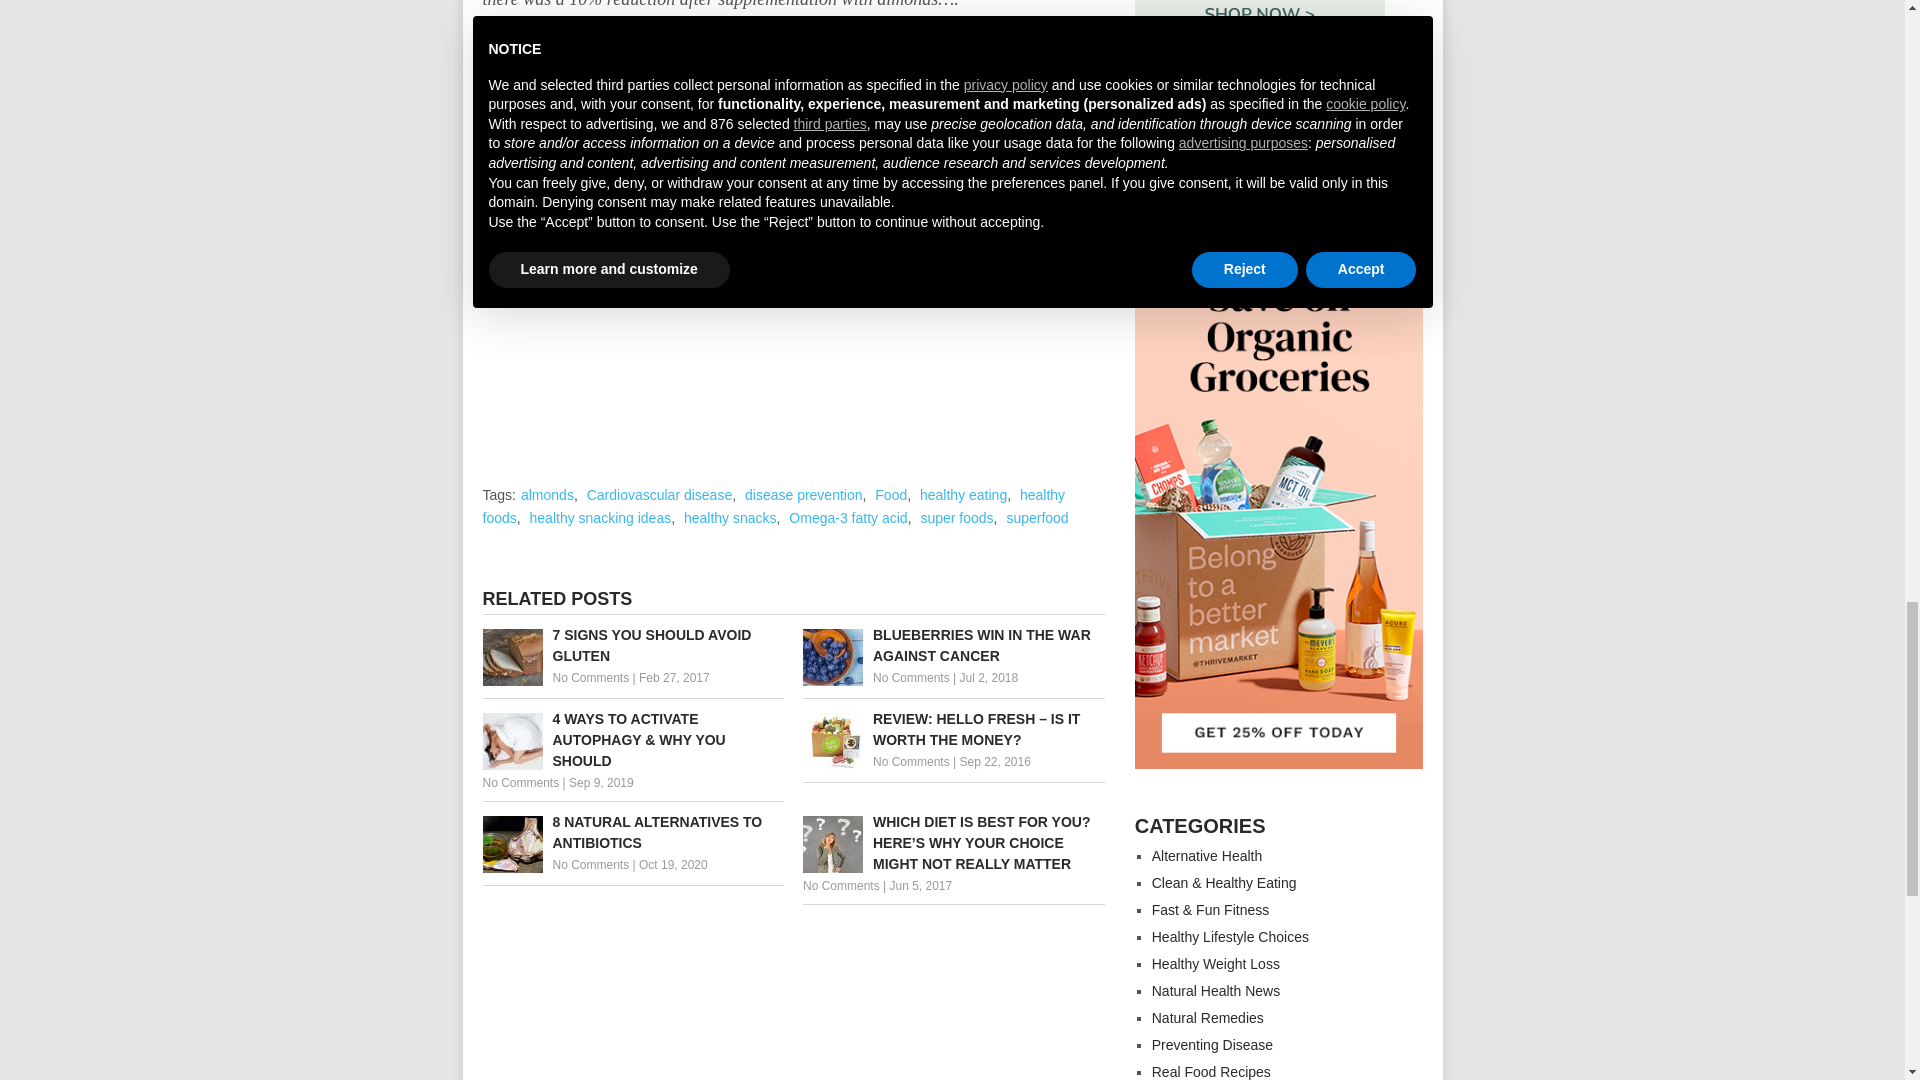 Image resolution: width=1920 pixels, height=1080 pixels. What do you see at coordinates (622, 146) in the screenshot?
I see `LinkedIn` at bounding box center [622, 146].